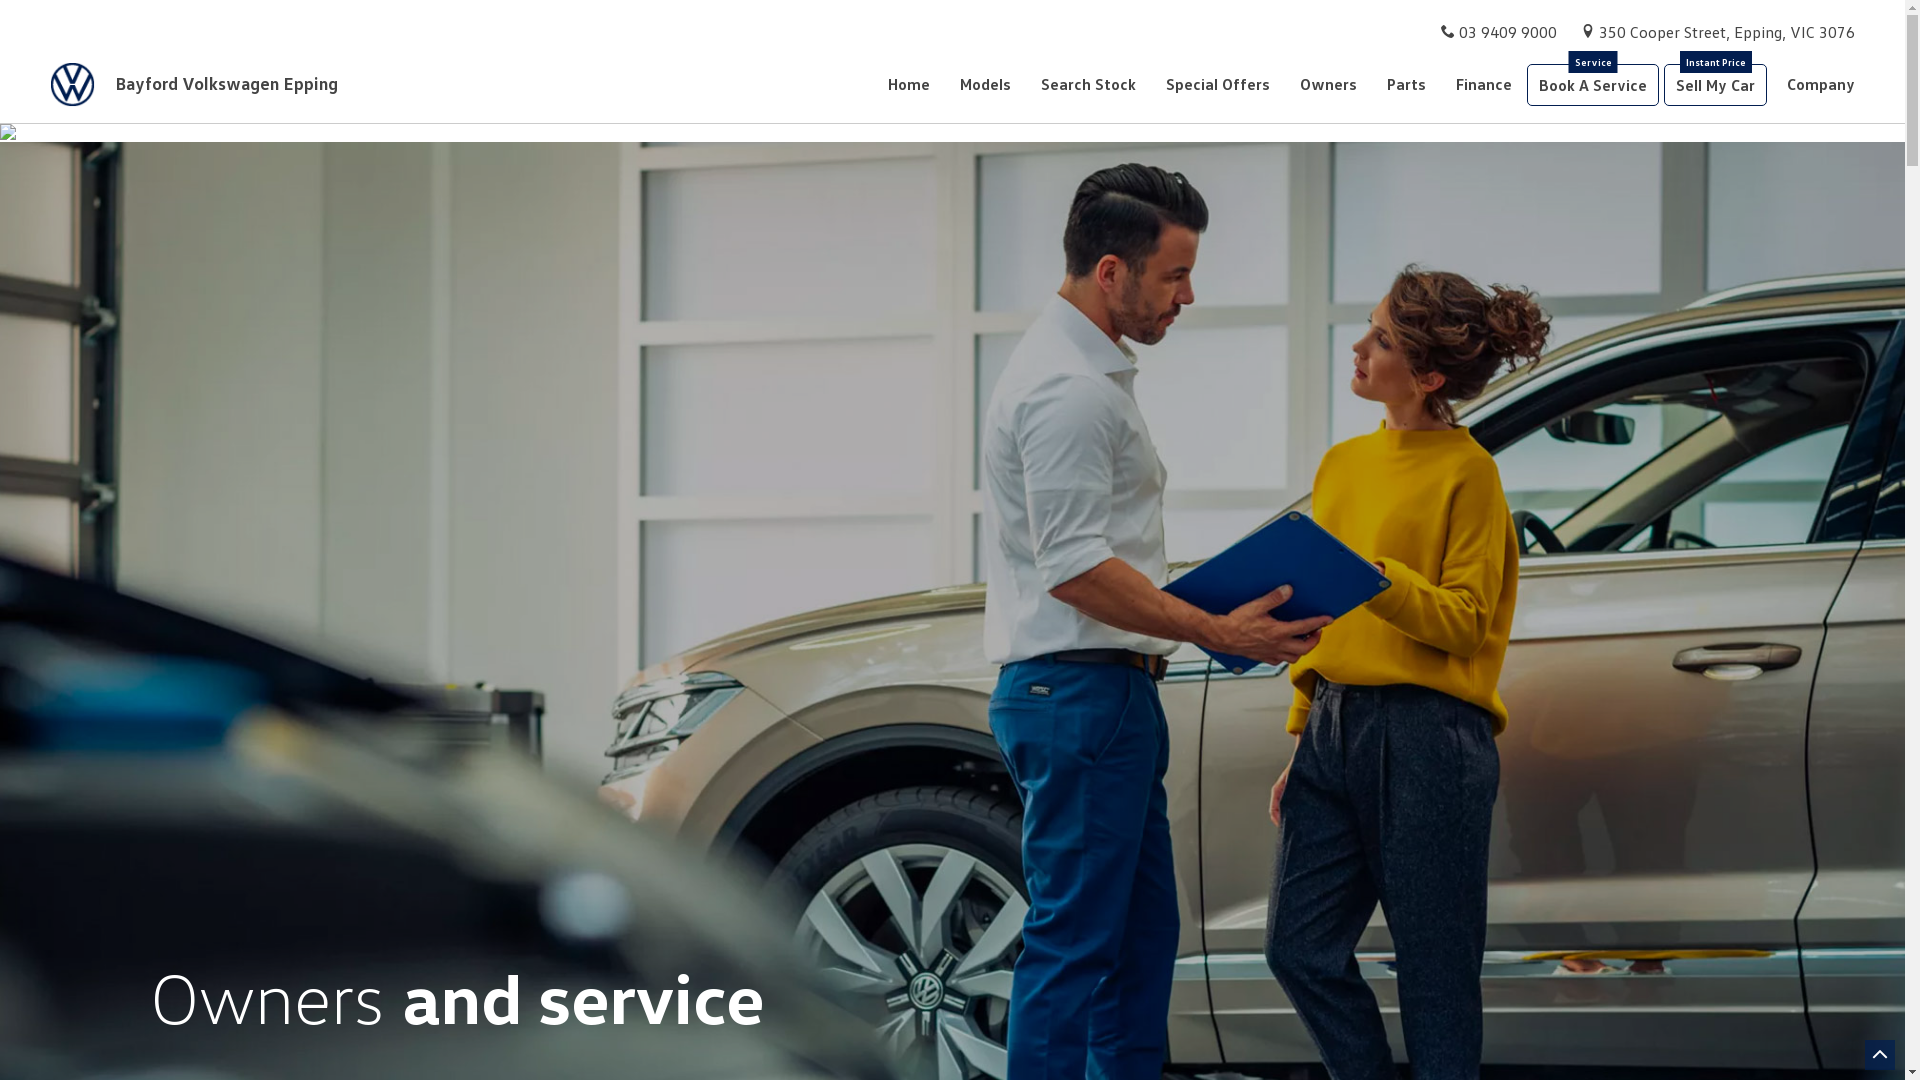 The image size is (1920, 1080). What do you see at coordinates (1484, 84) in the screenshot?
I see `Finance` at bounding box center [1484, 84].